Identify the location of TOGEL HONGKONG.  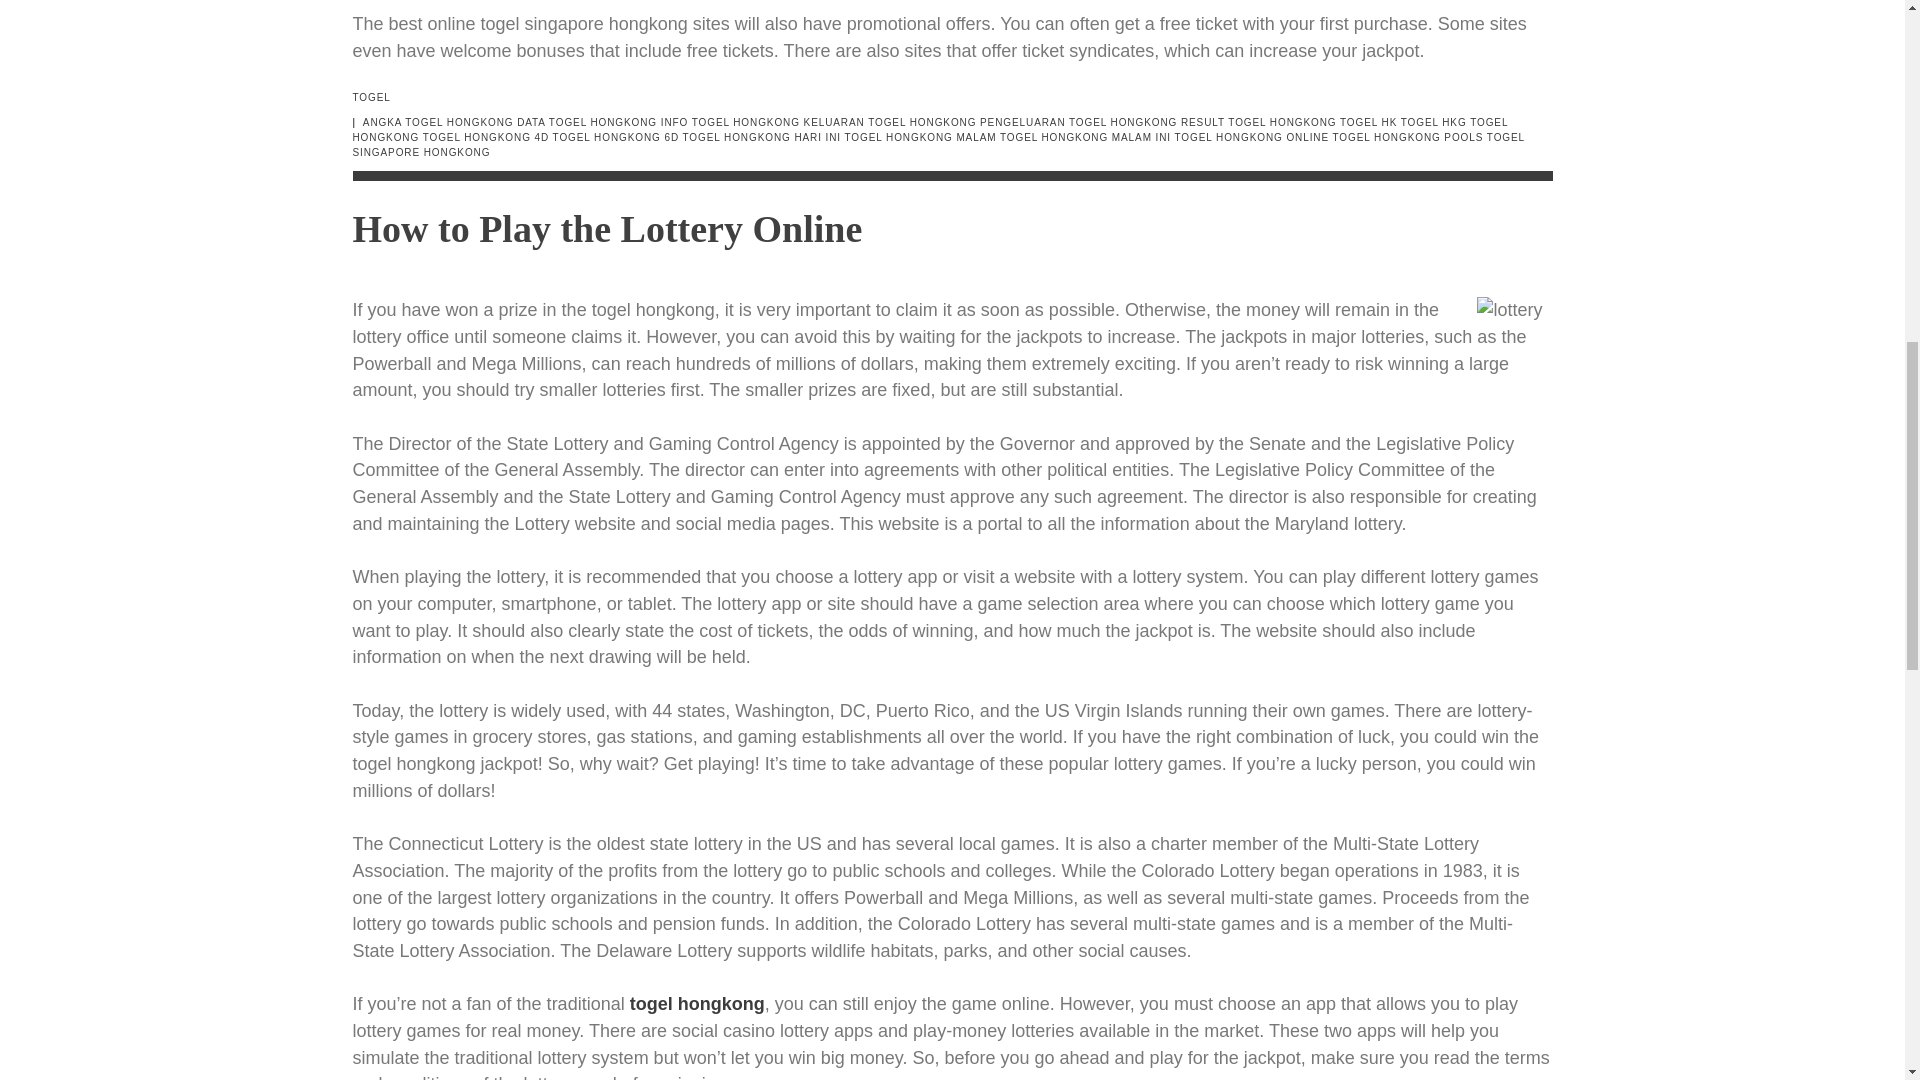
(929, 129).